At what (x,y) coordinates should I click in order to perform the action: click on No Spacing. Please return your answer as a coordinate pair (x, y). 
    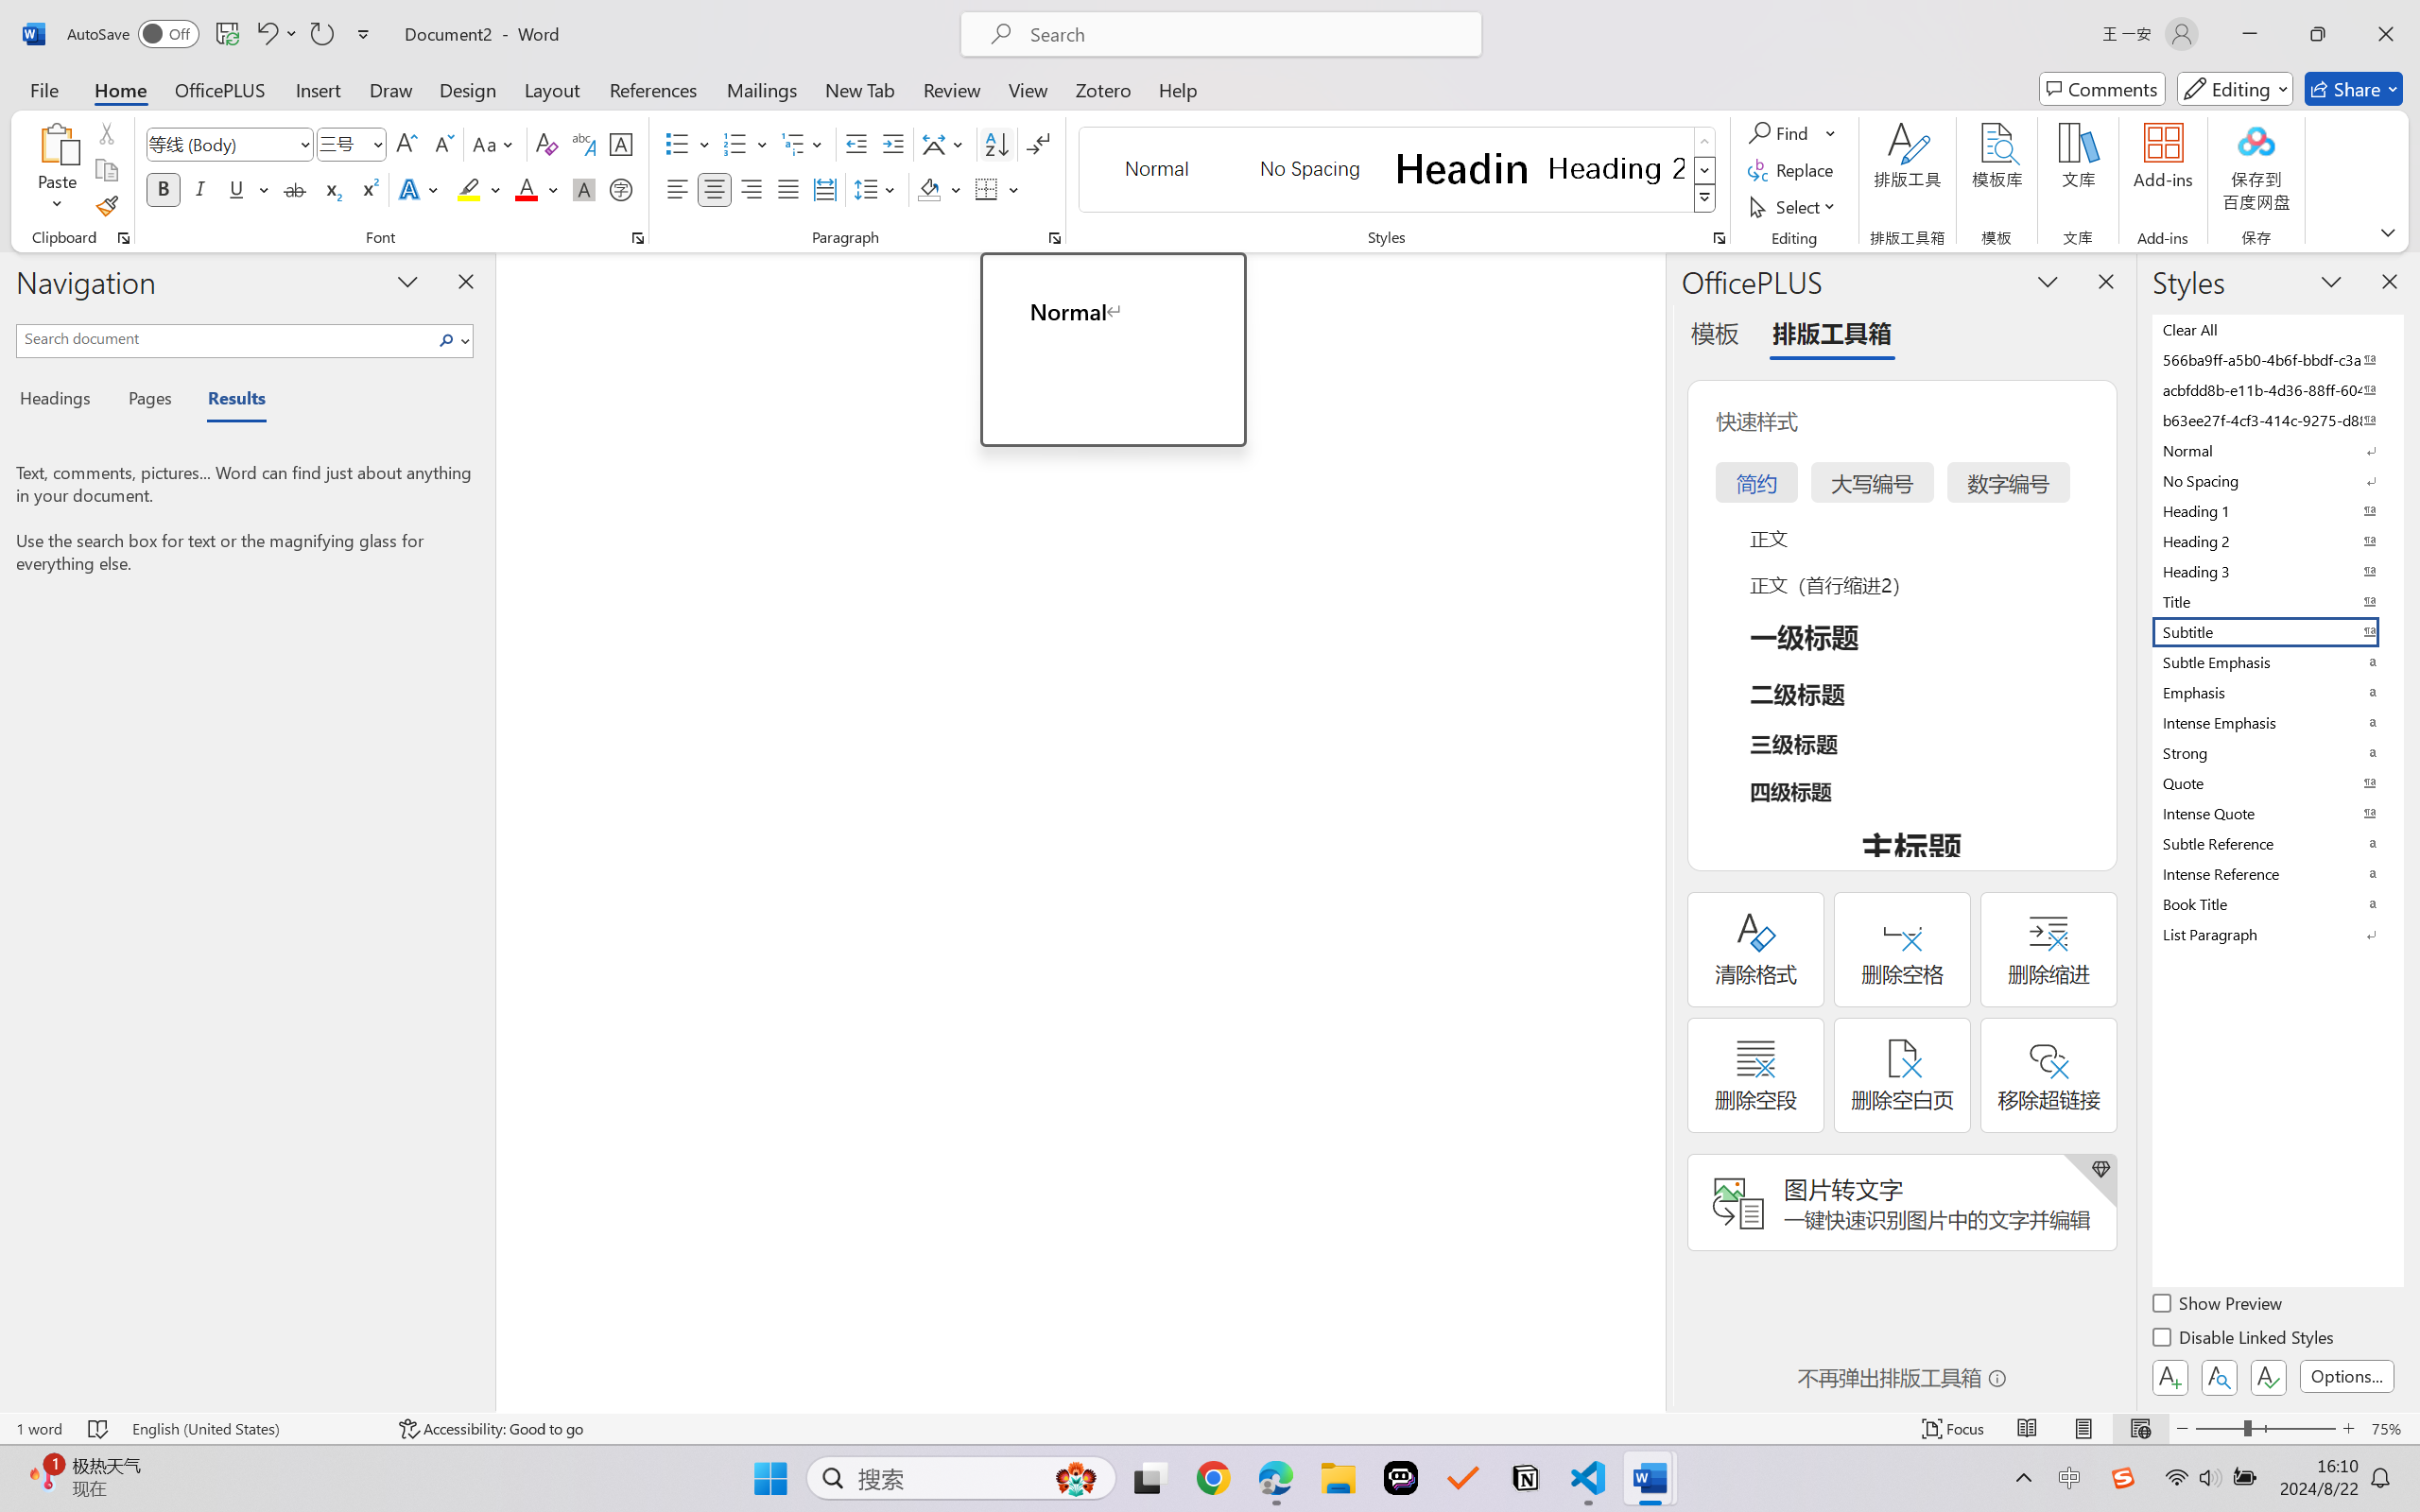
    Looking at the image, I should click on (2276, 480).